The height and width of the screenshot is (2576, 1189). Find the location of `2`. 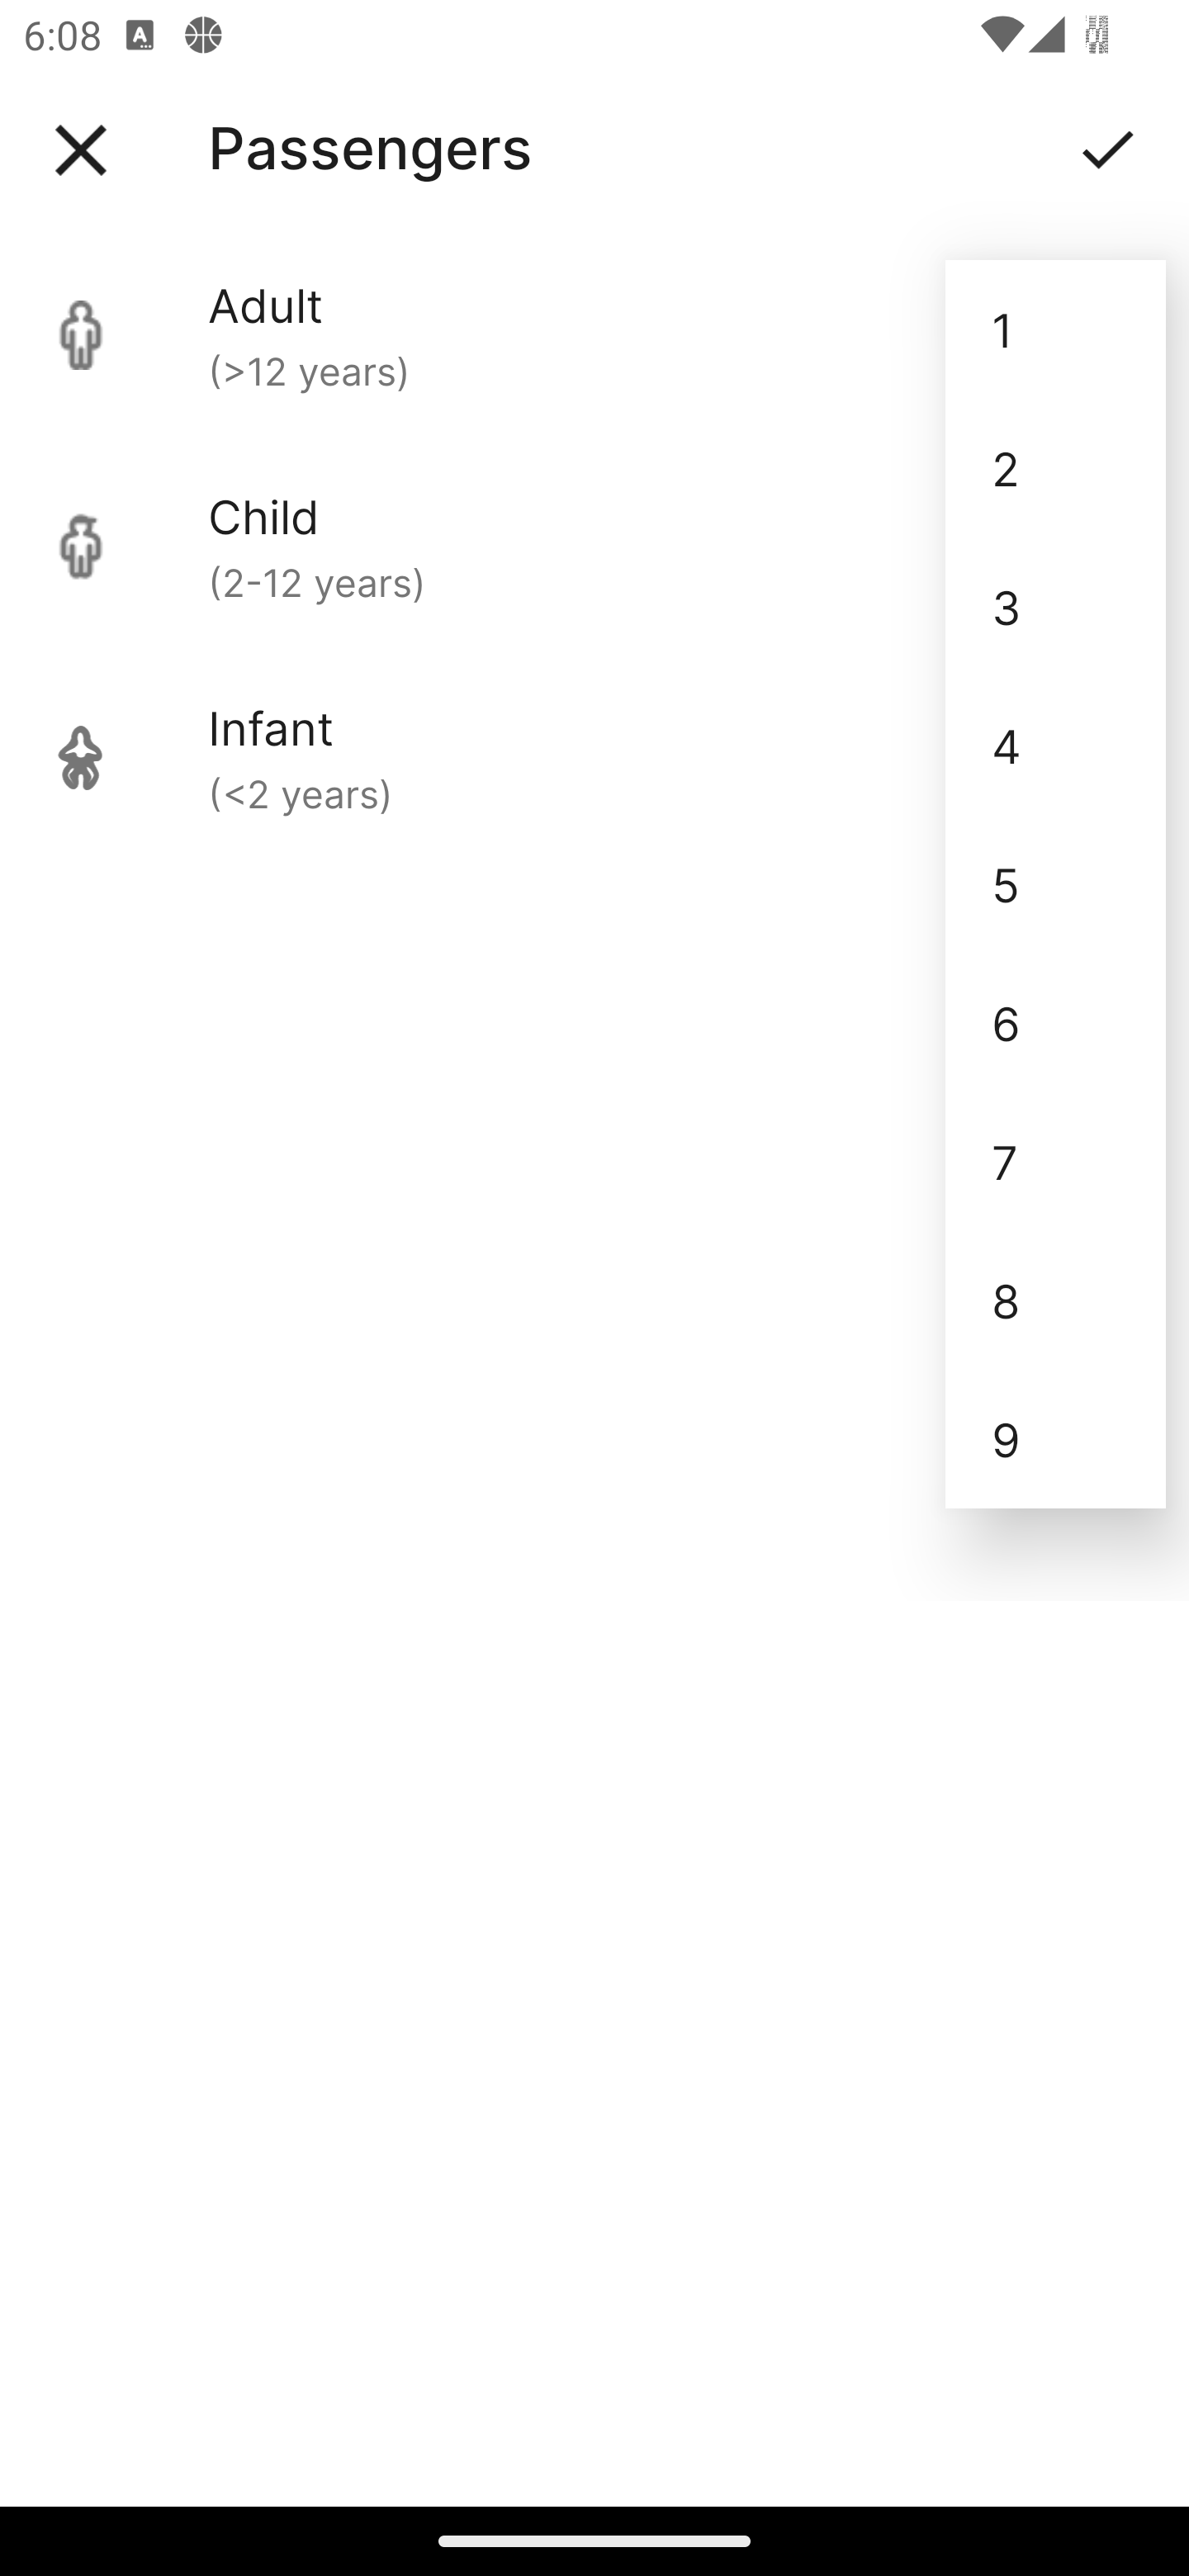

2 is located at coordinates (1055, 469).